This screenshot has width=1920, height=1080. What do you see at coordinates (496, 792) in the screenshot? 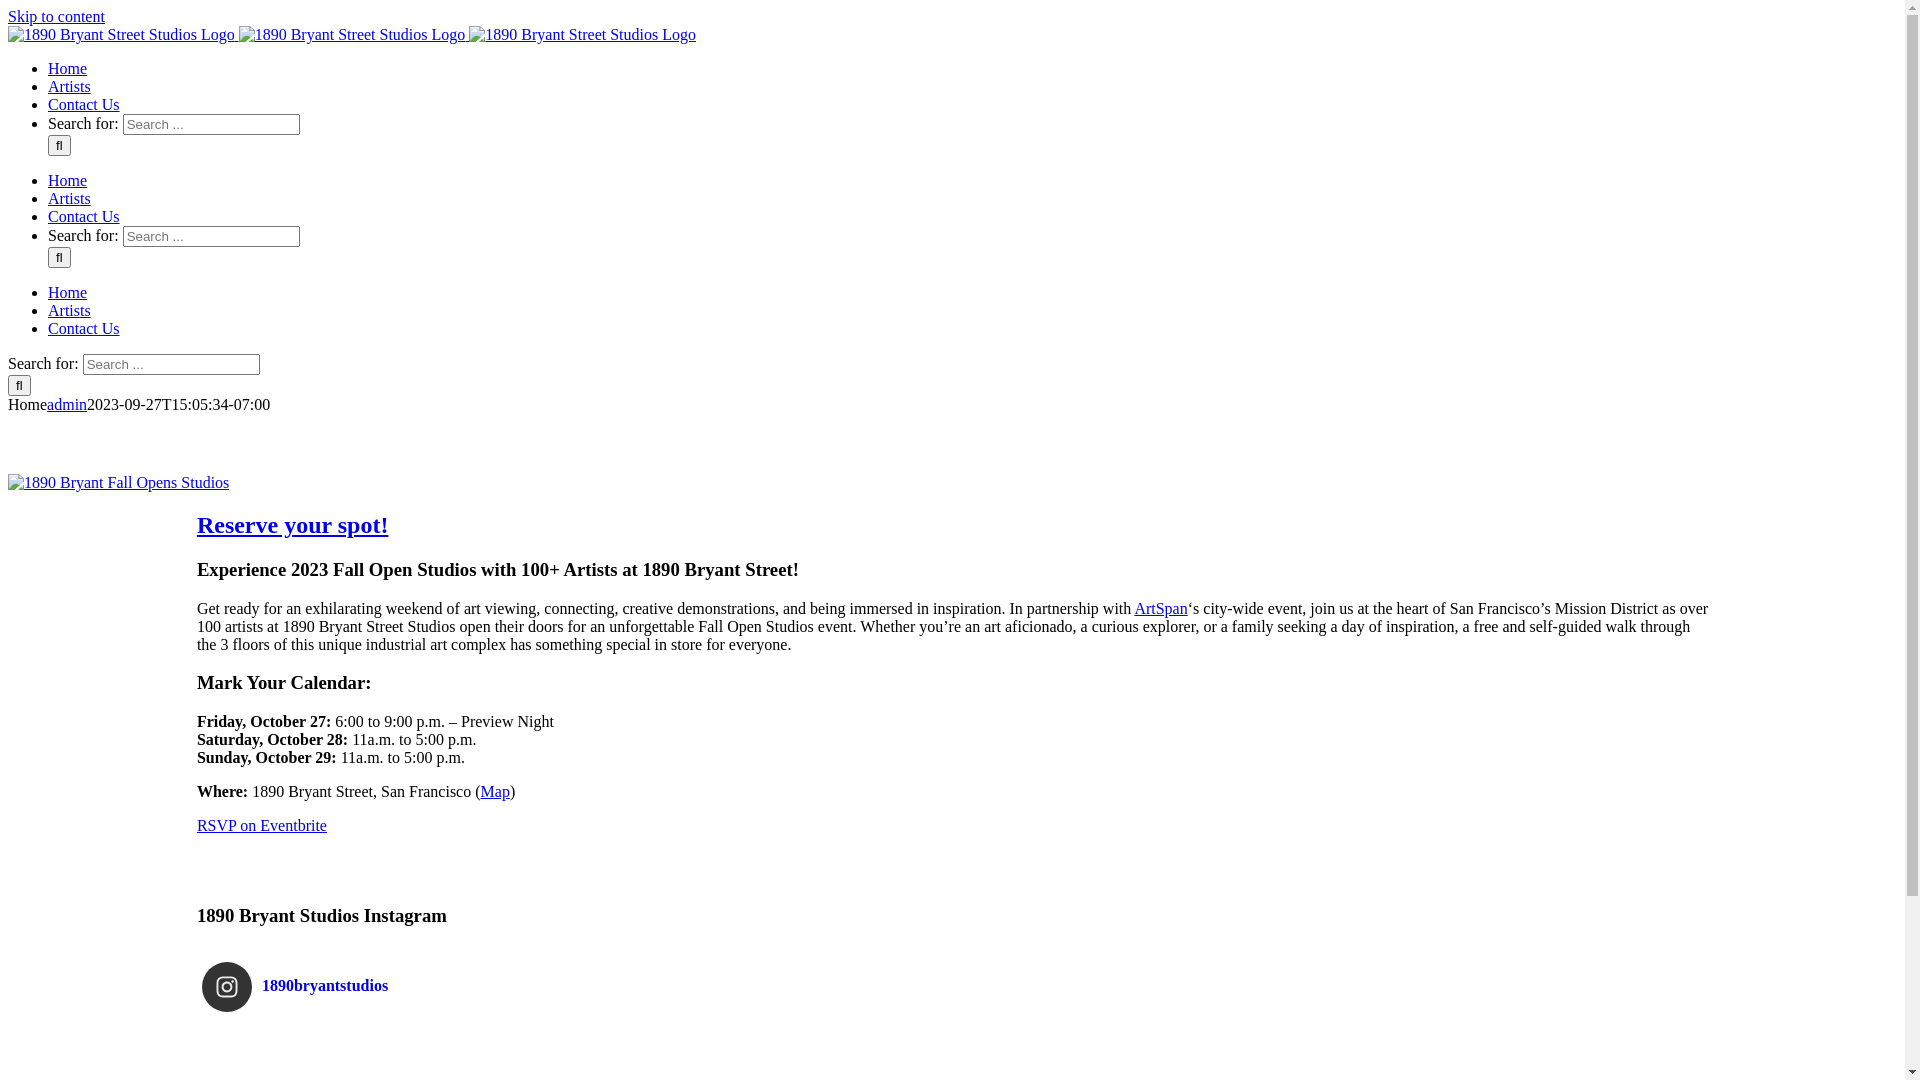
I see `Map` at bounding box center [496, 792].